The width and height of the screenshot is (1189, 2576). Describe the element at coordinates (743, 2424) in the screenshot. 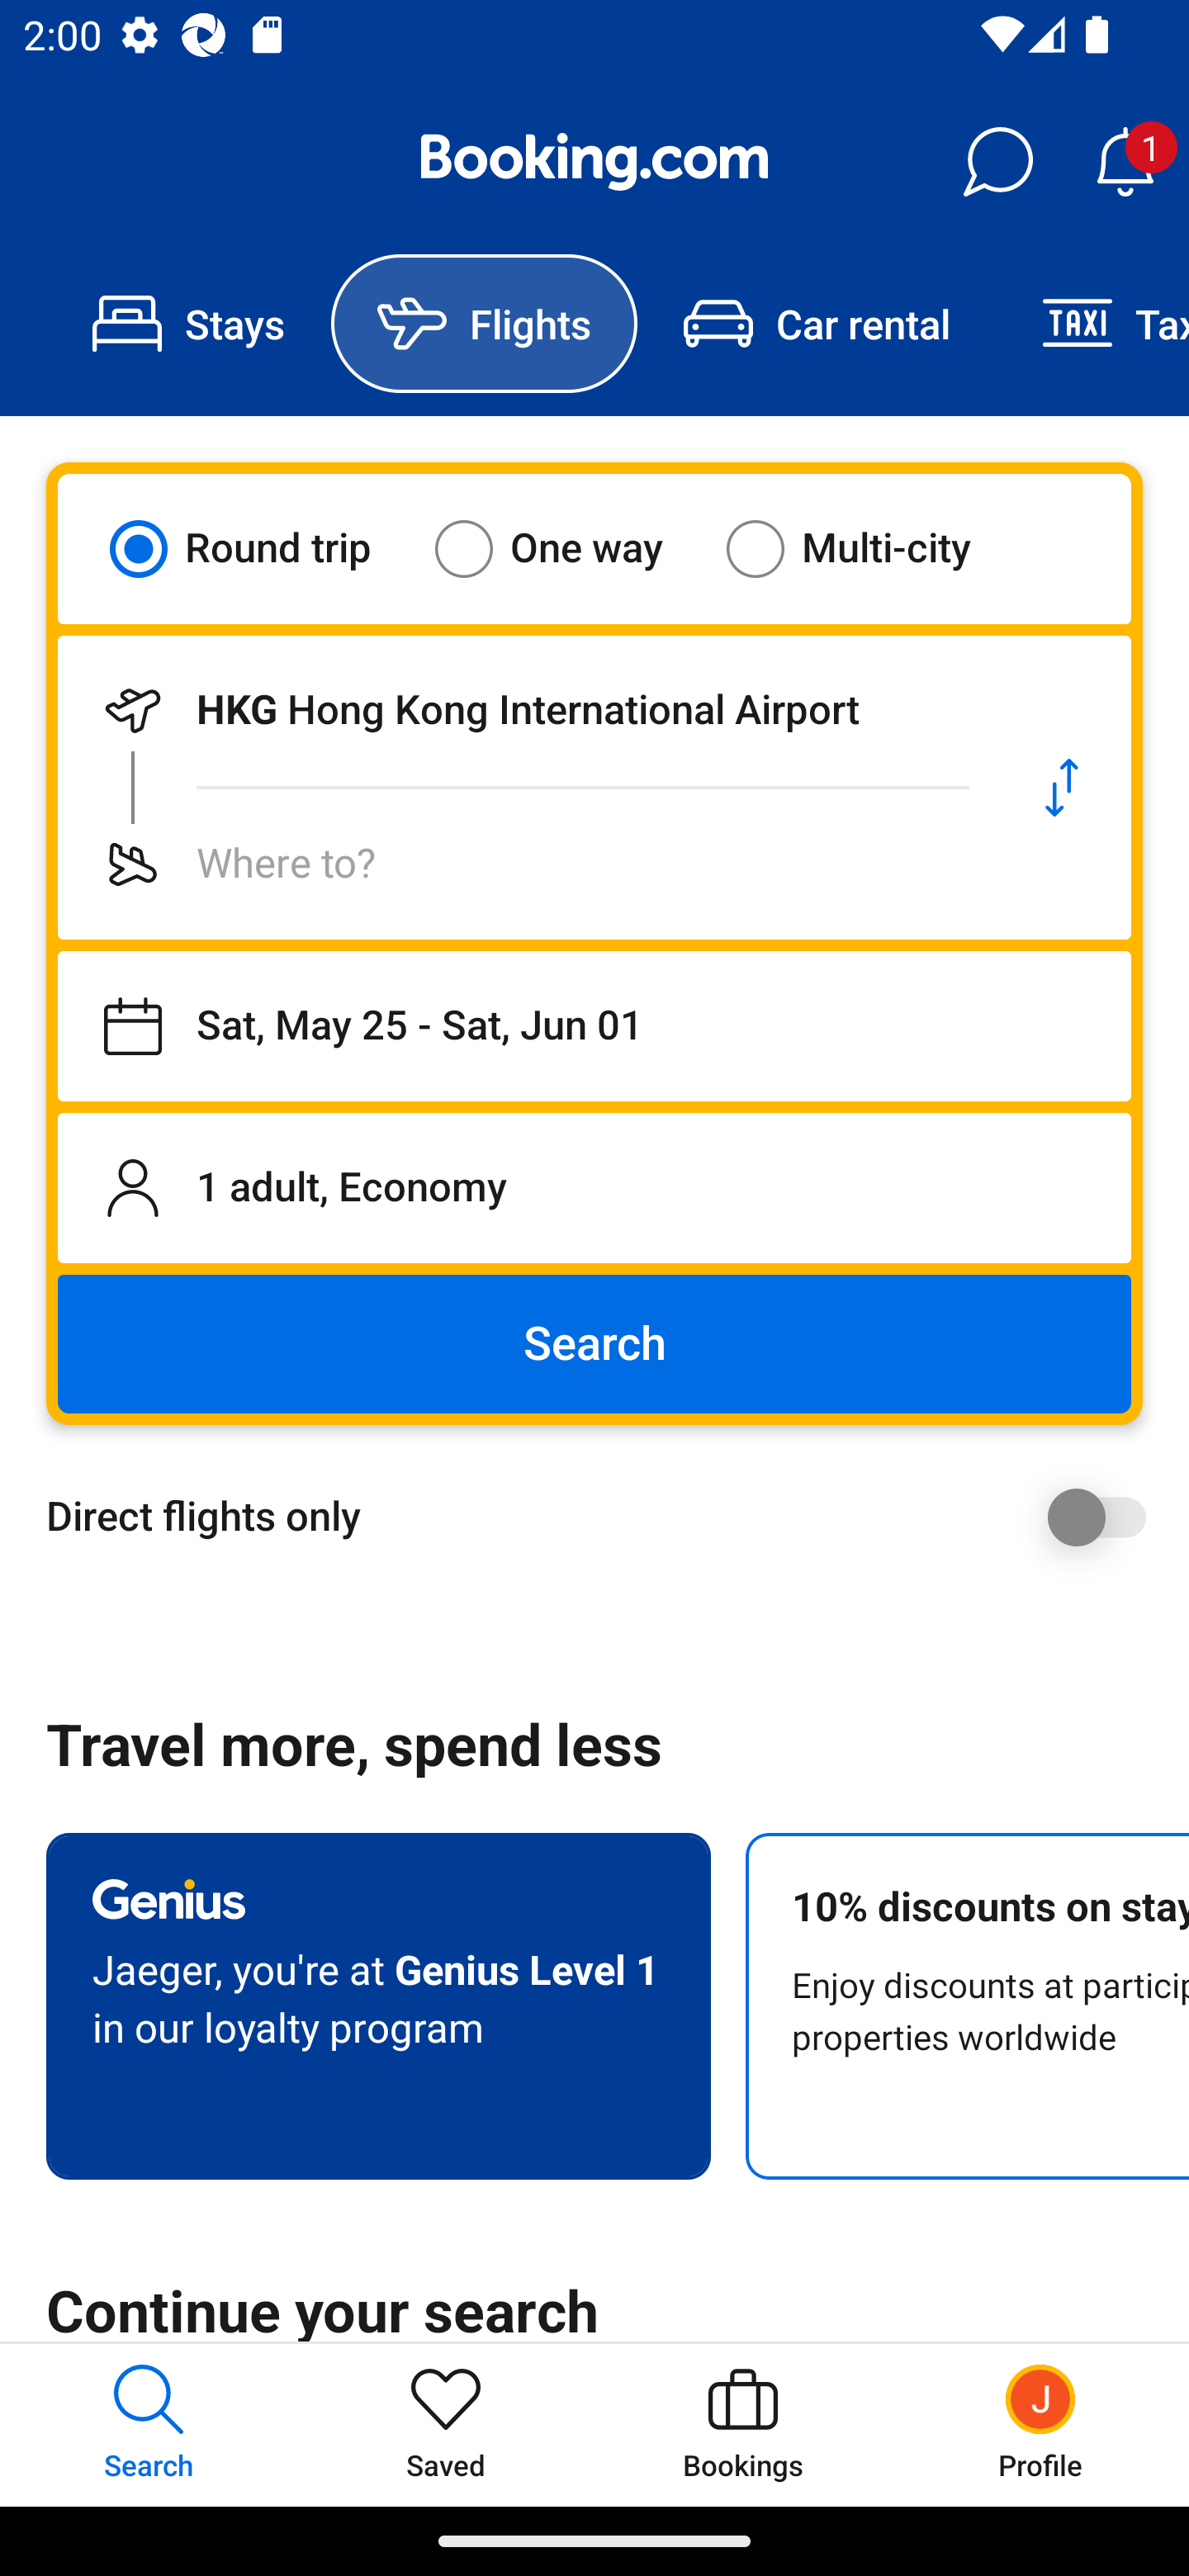

I see `Bookings` at that location.